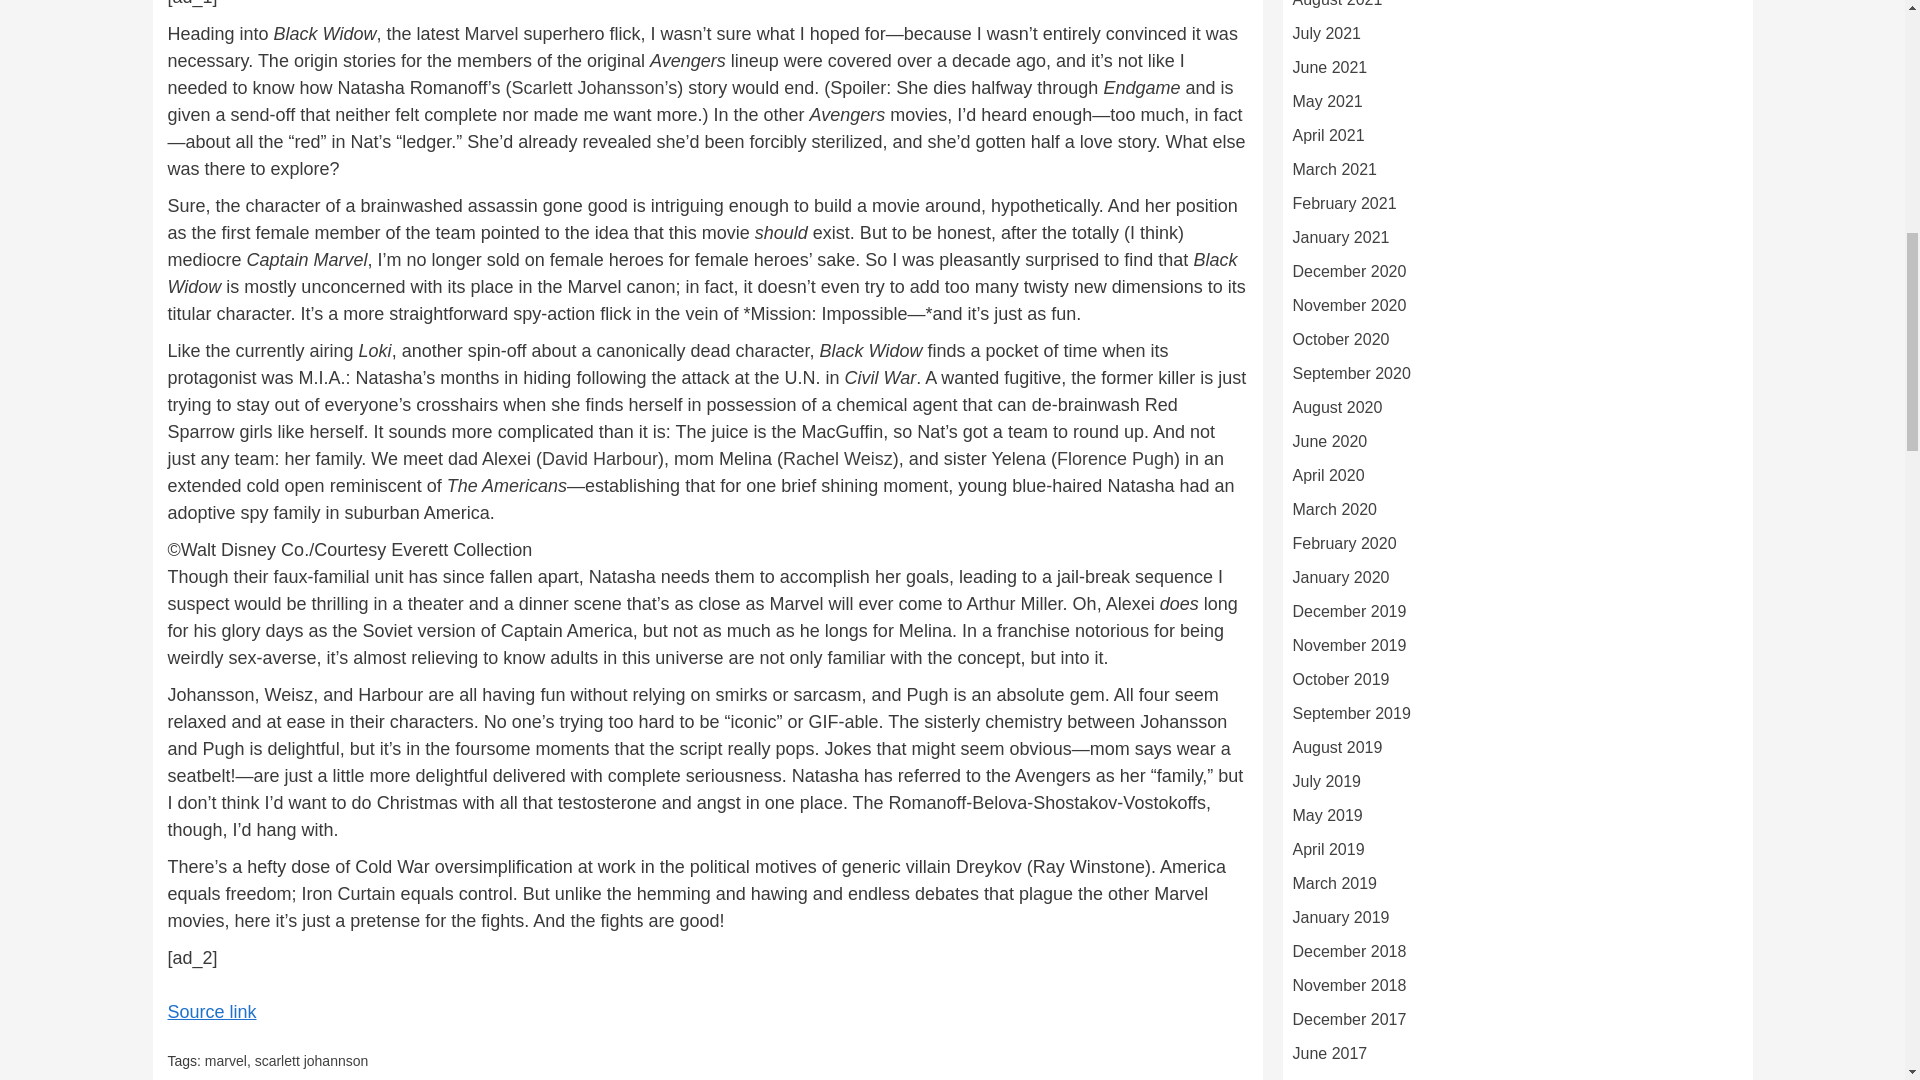  What do you see at coordinates (587, 88) in the screenshot?
I see `Scarlett Johansson` at bounding box center [587, 88].